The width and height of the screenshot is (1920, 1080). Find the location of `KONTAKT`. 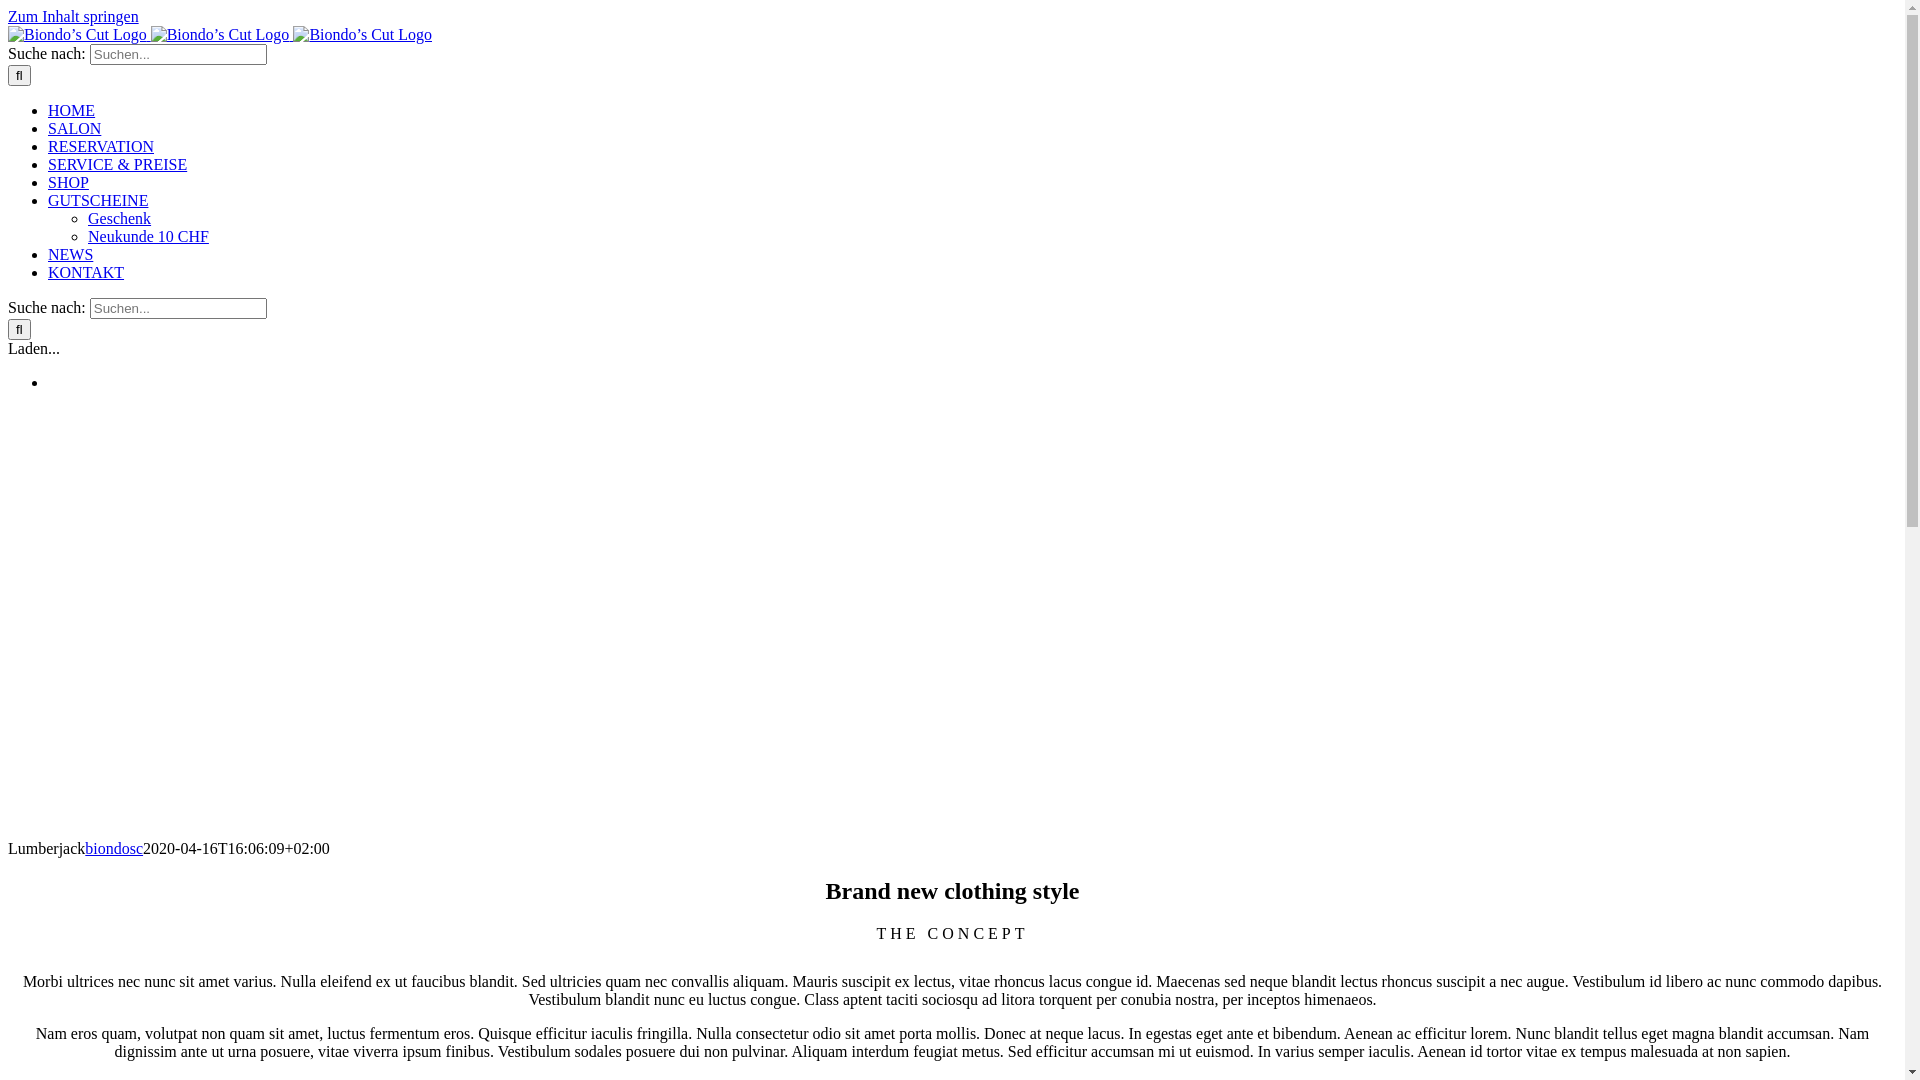

KONTAKT is located at coordinates (86, 272).